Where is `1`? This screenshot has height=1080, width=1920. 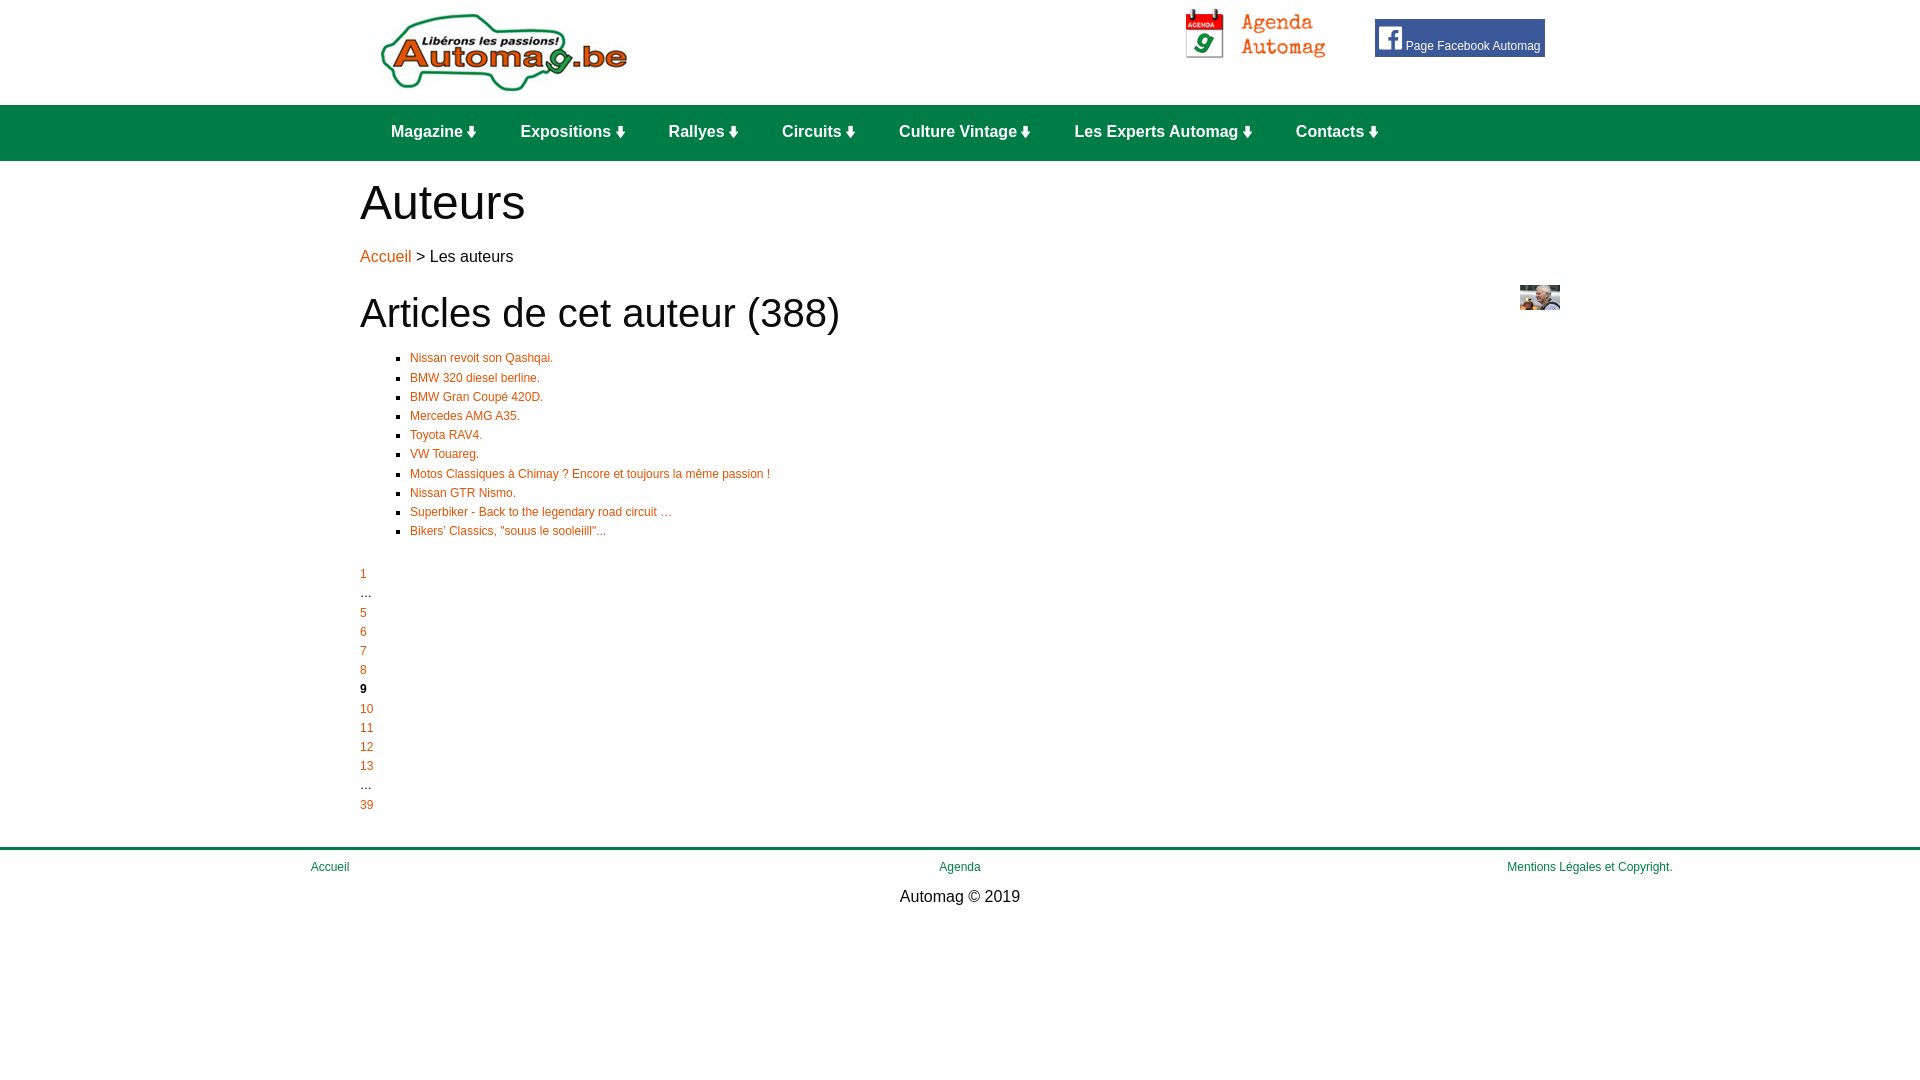
1 is located at coordinates (364, 574).